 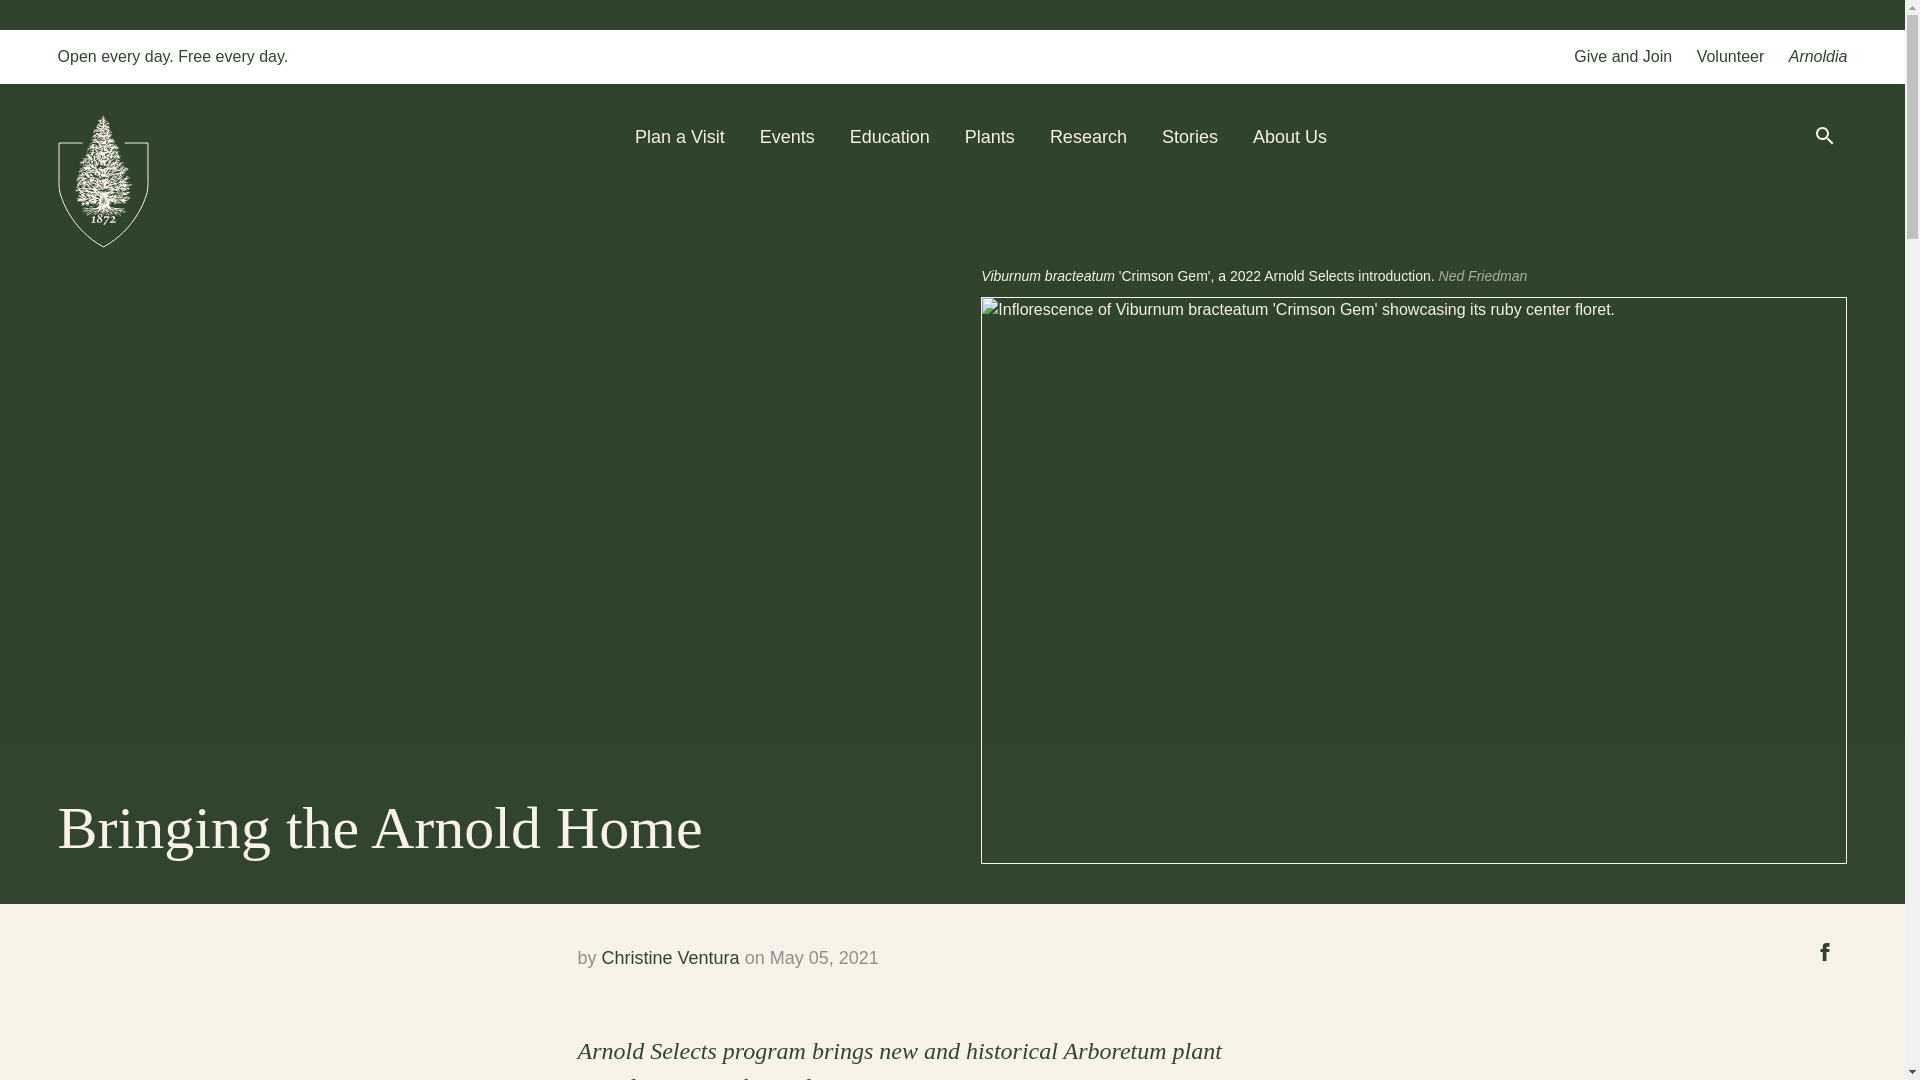 I want to click on Volunteer, so click(x=1730, y=56).